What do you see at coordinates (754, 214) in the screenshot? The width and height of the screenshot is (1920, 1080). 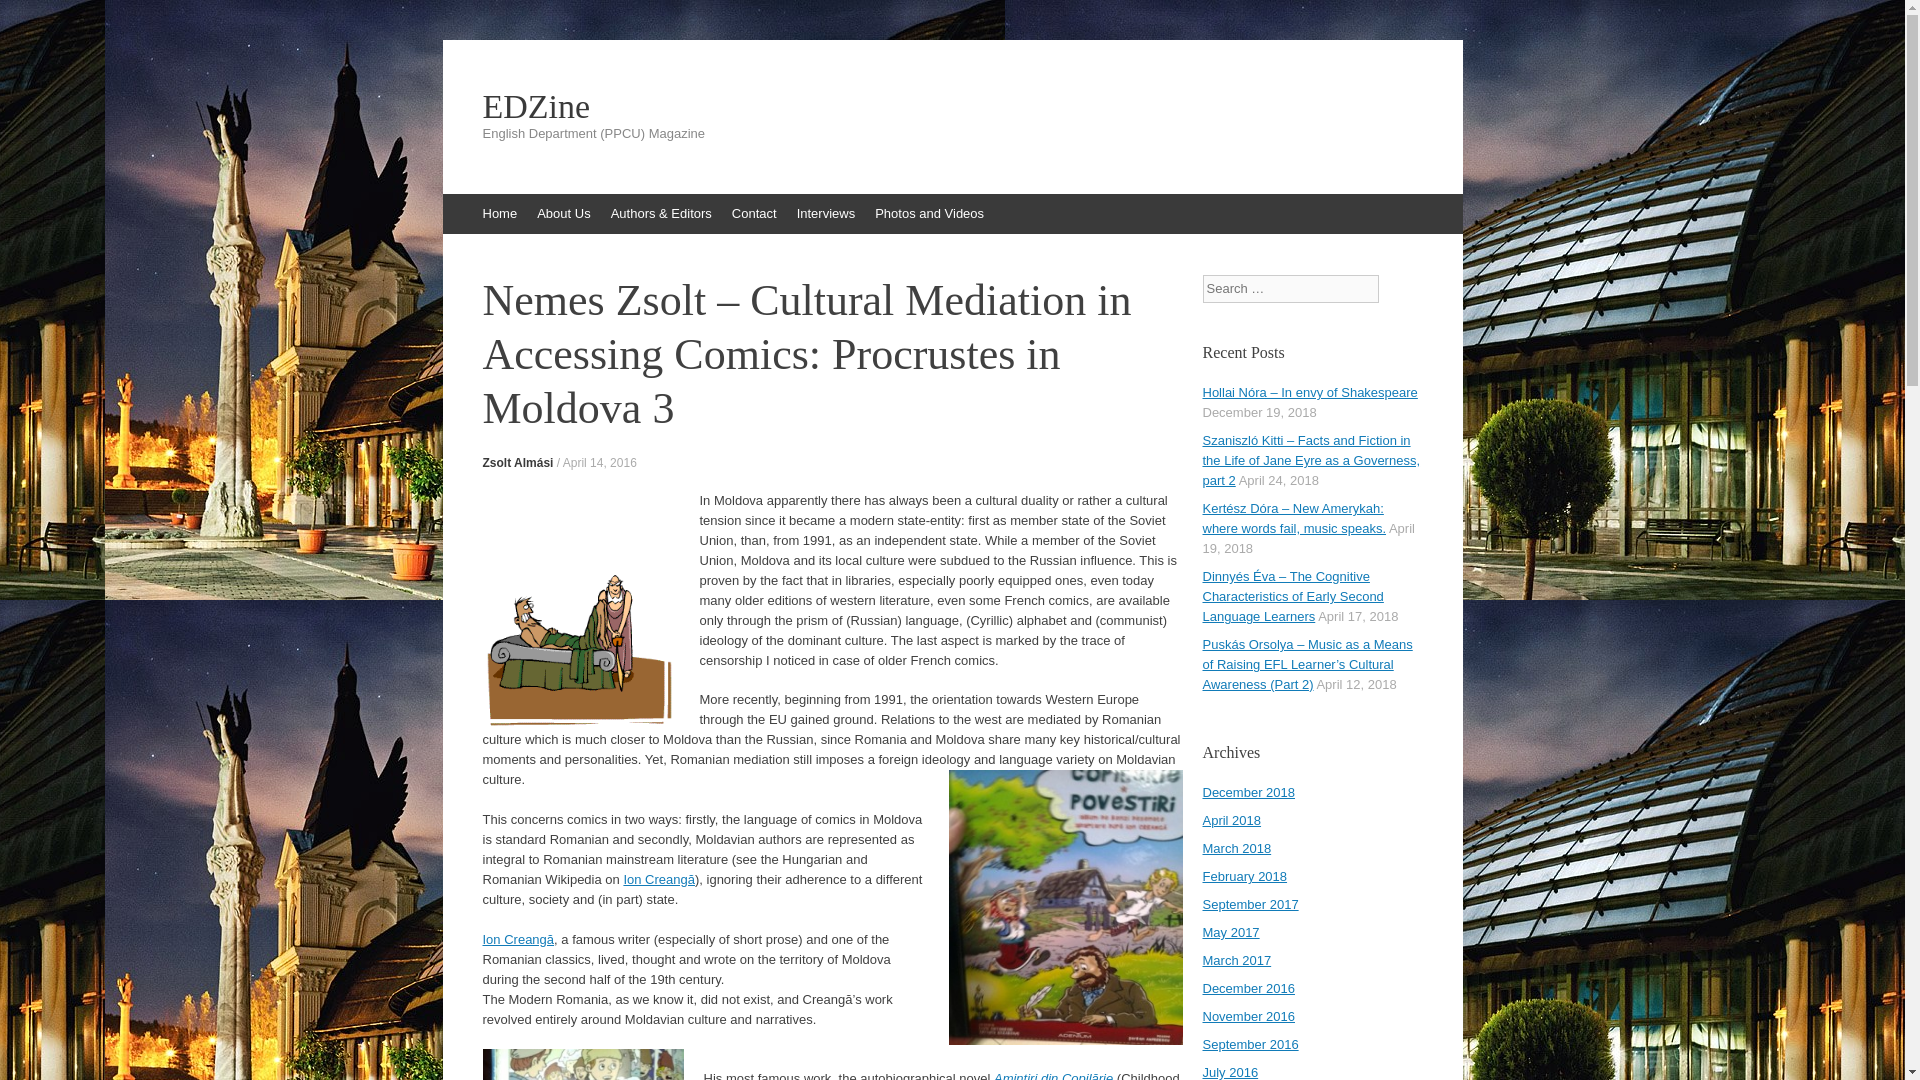 I see `Contact` at bounding box center [754, 214].